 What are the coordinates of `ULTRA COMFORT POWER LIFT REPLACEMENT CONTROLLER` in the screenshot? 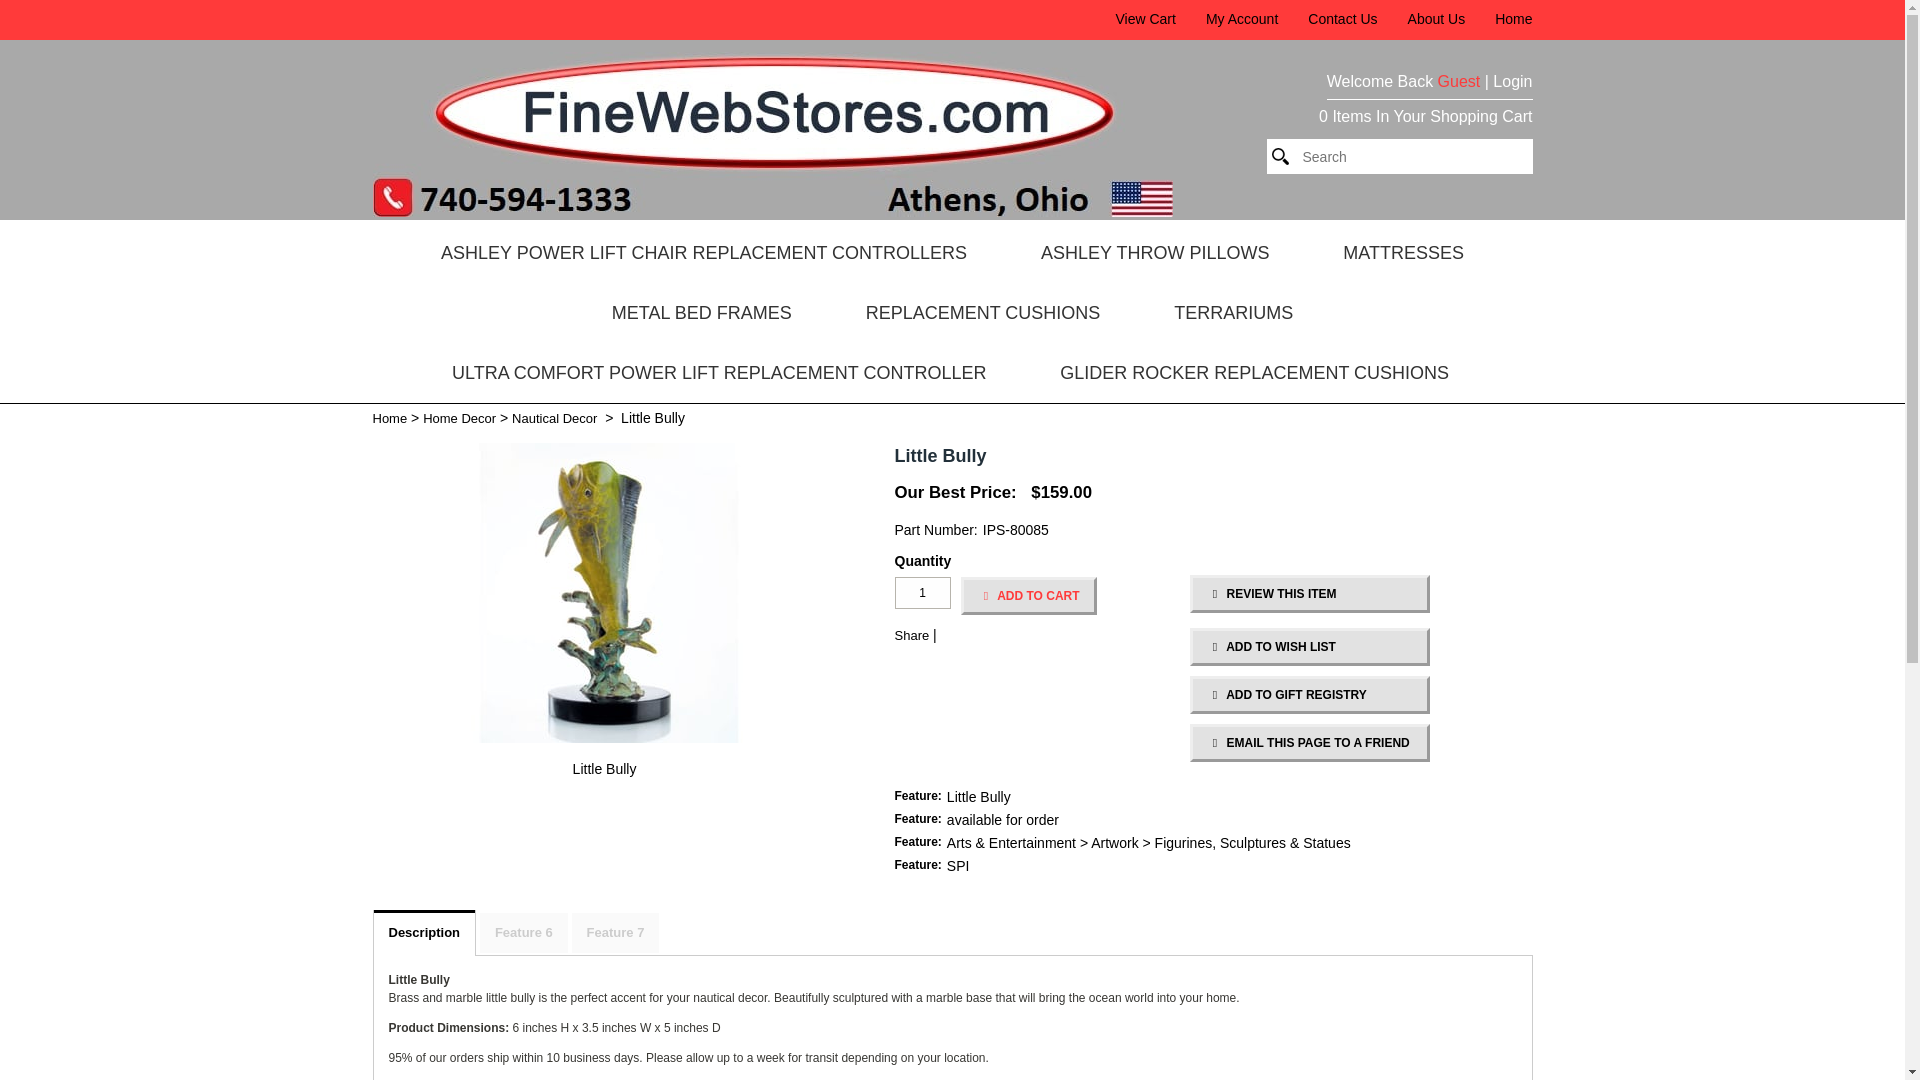 It's located at (718, 372).